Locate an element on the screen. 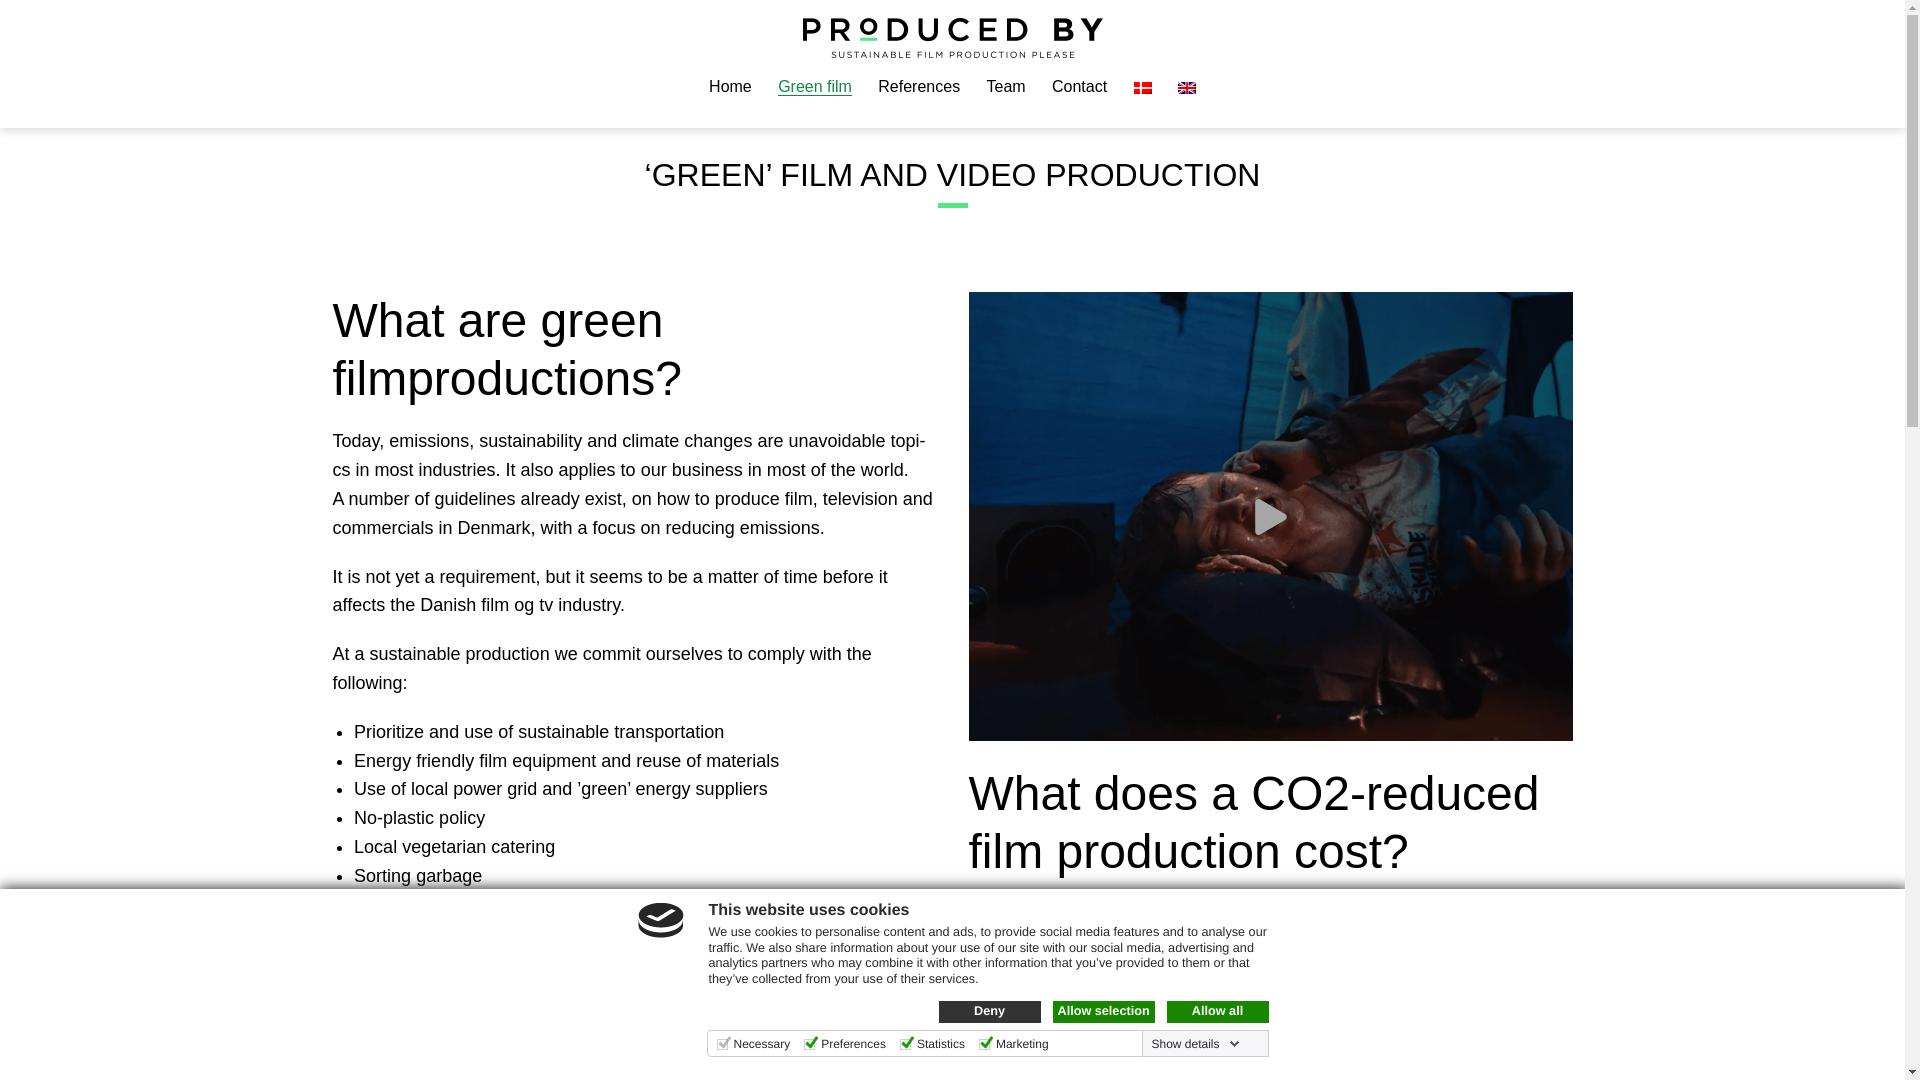 This screenshot has height=1080, width=1920. Show details is located at coordinates (1194, 1043).